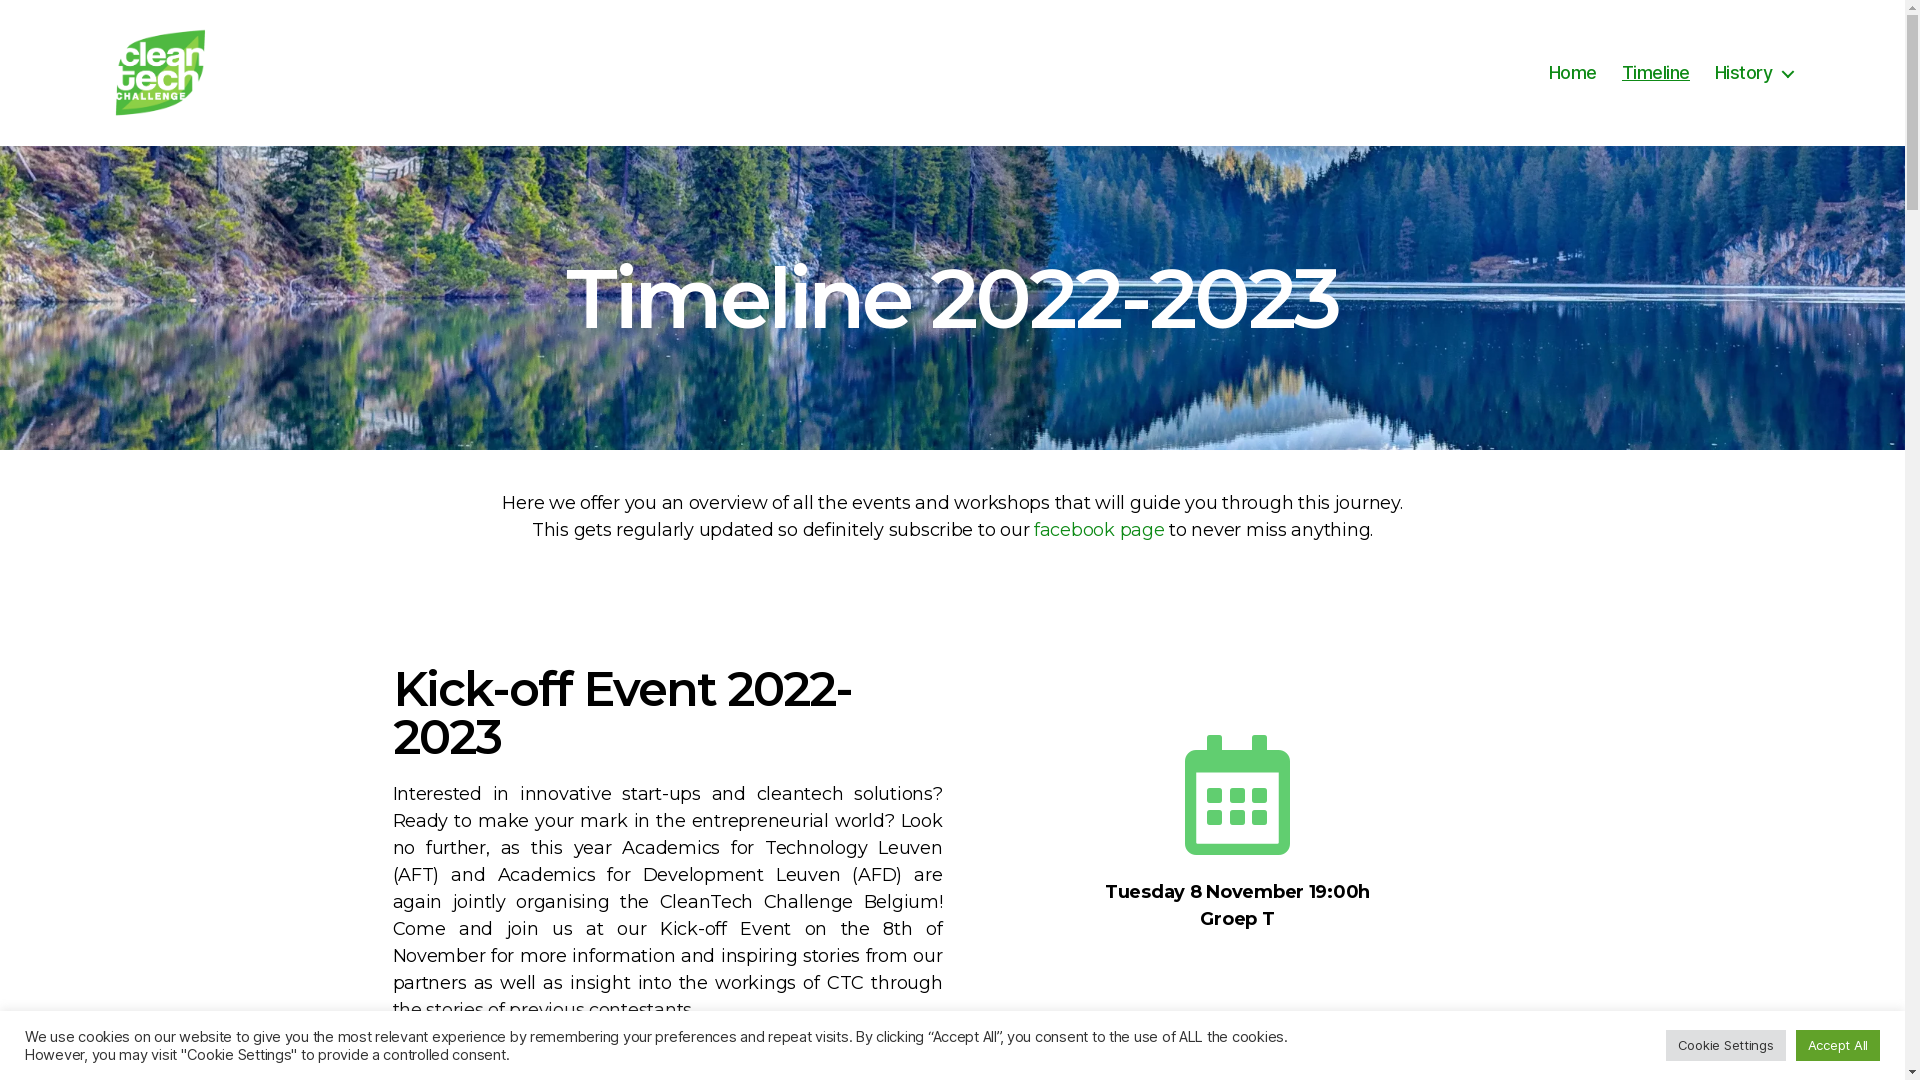 This screenshot has height=1080, width=1920. I want to click on History, so click(1754, 73).